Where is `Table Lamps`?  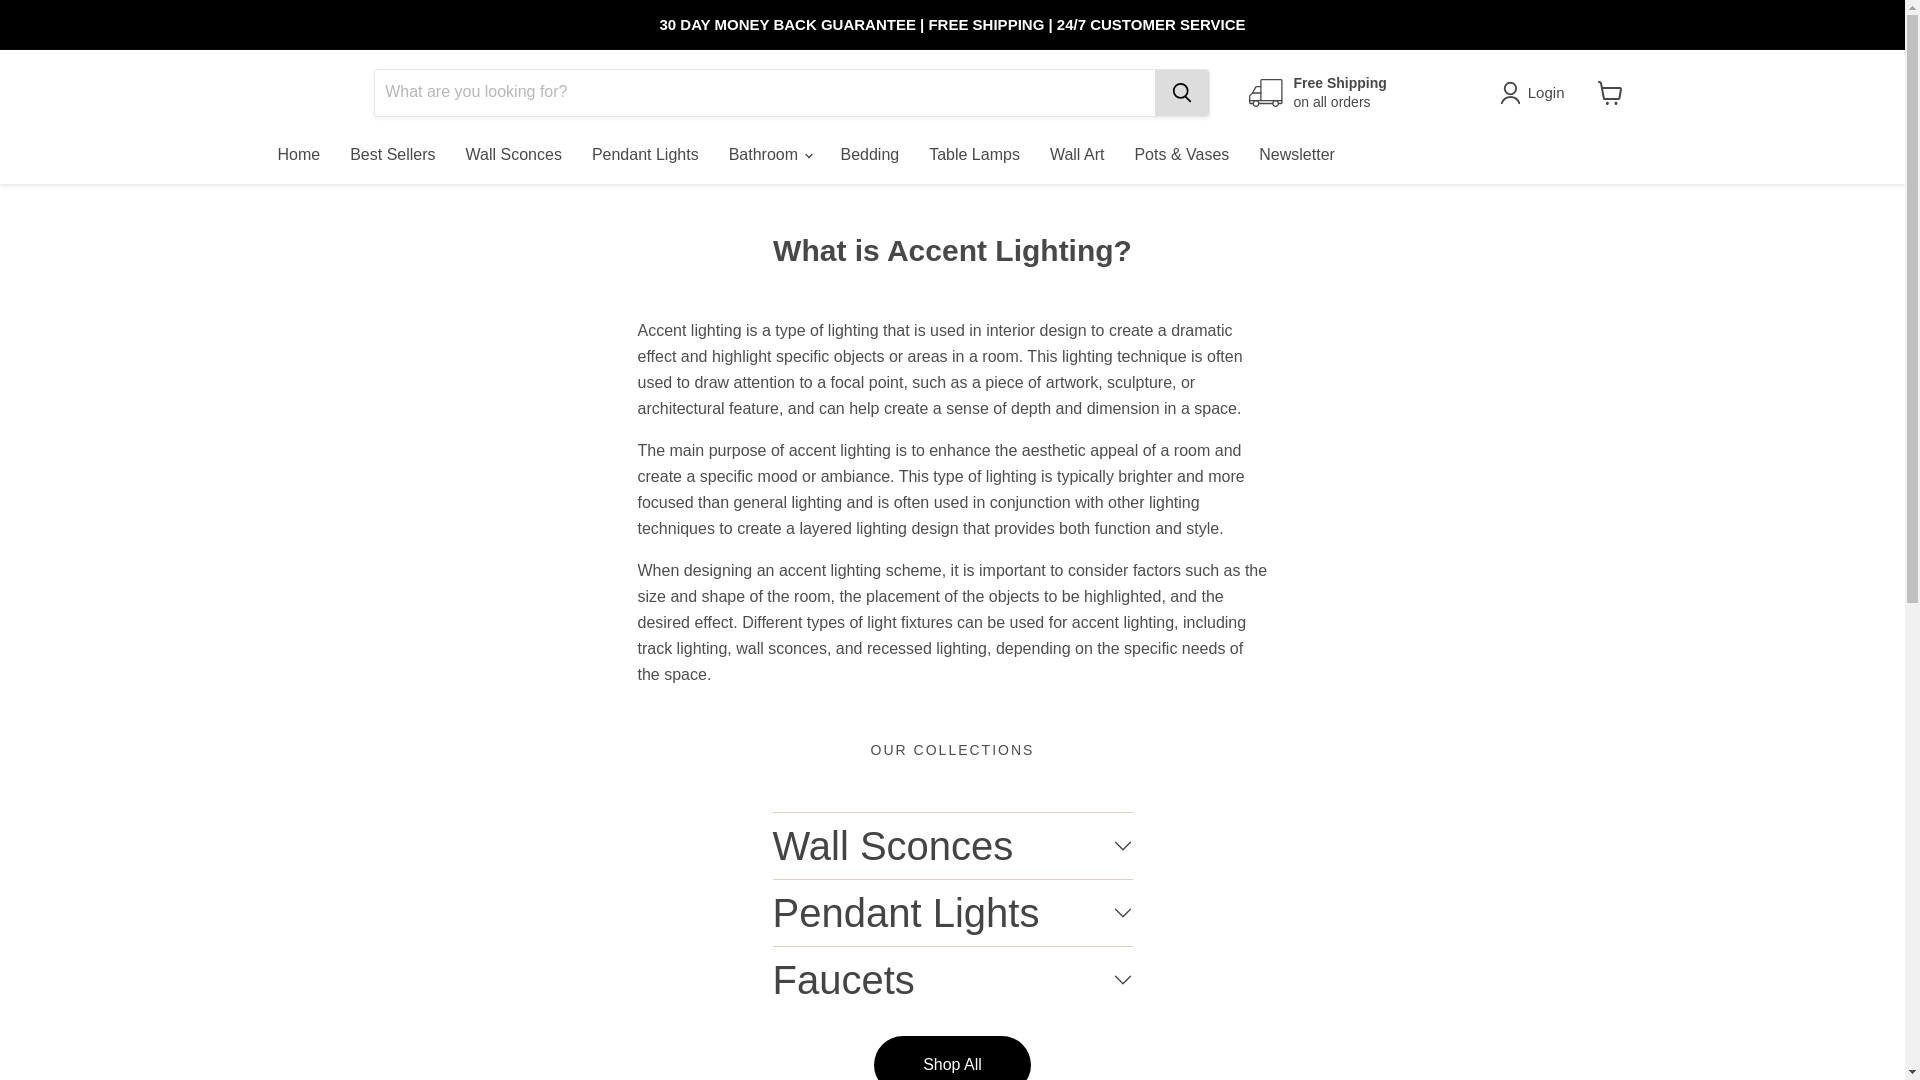
Table Lamps is located at coordinates (974, 154).